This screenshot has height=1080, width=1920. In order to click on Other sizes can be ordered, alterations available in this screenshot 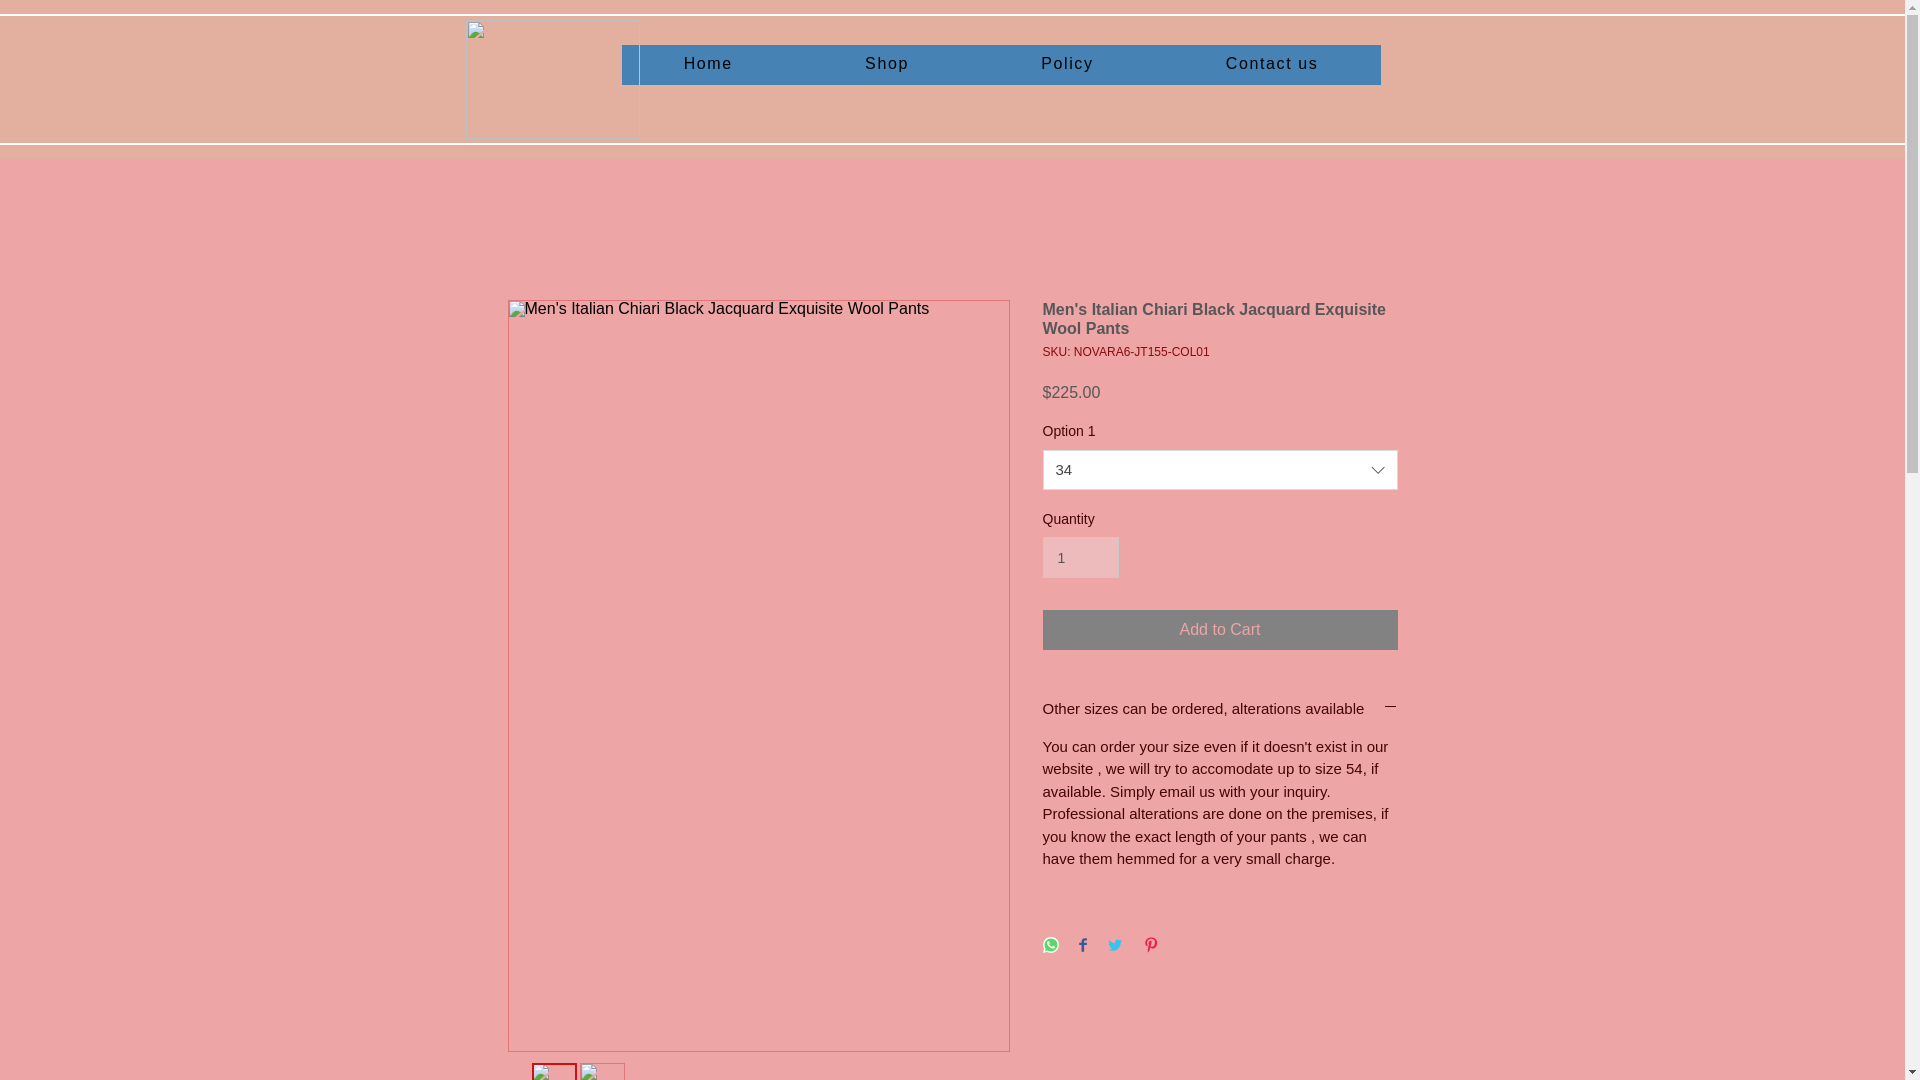, I will do `click(1220, 708)`.